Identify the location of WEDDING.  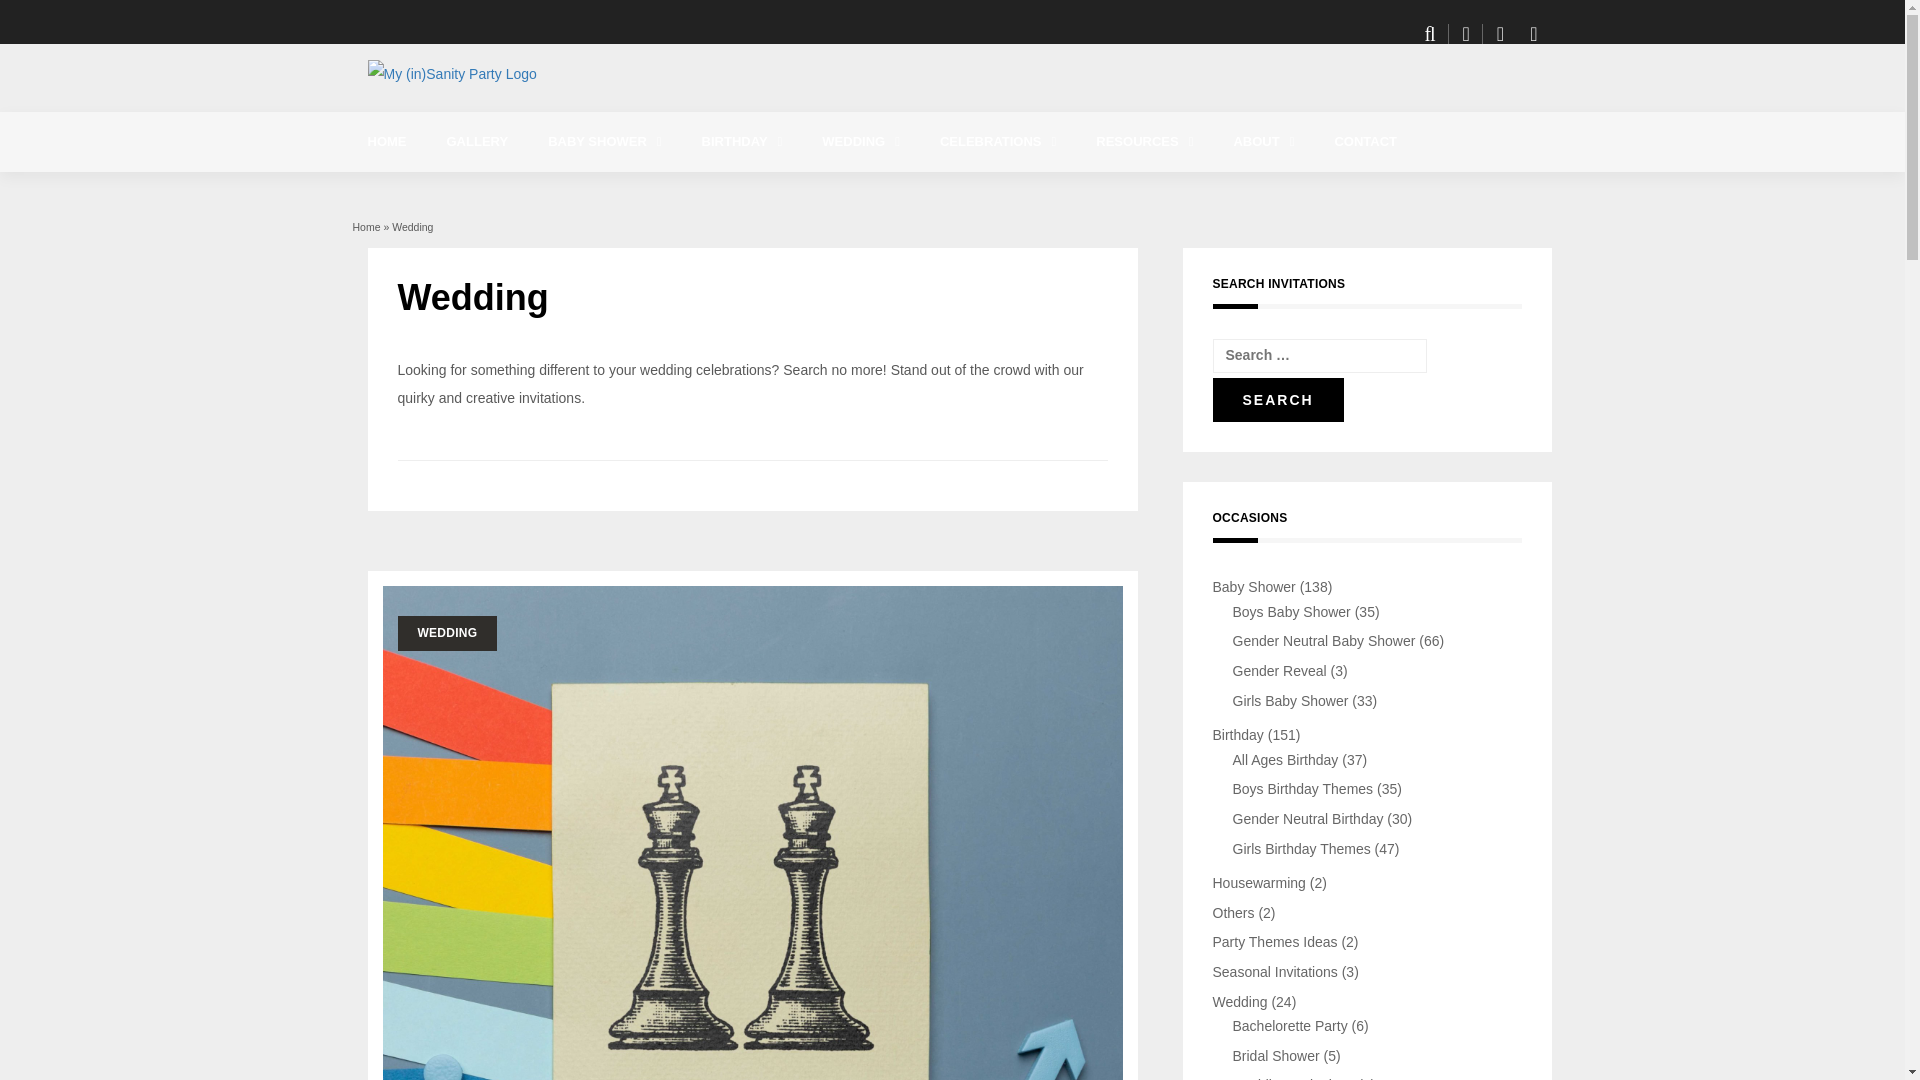
(860, 142).